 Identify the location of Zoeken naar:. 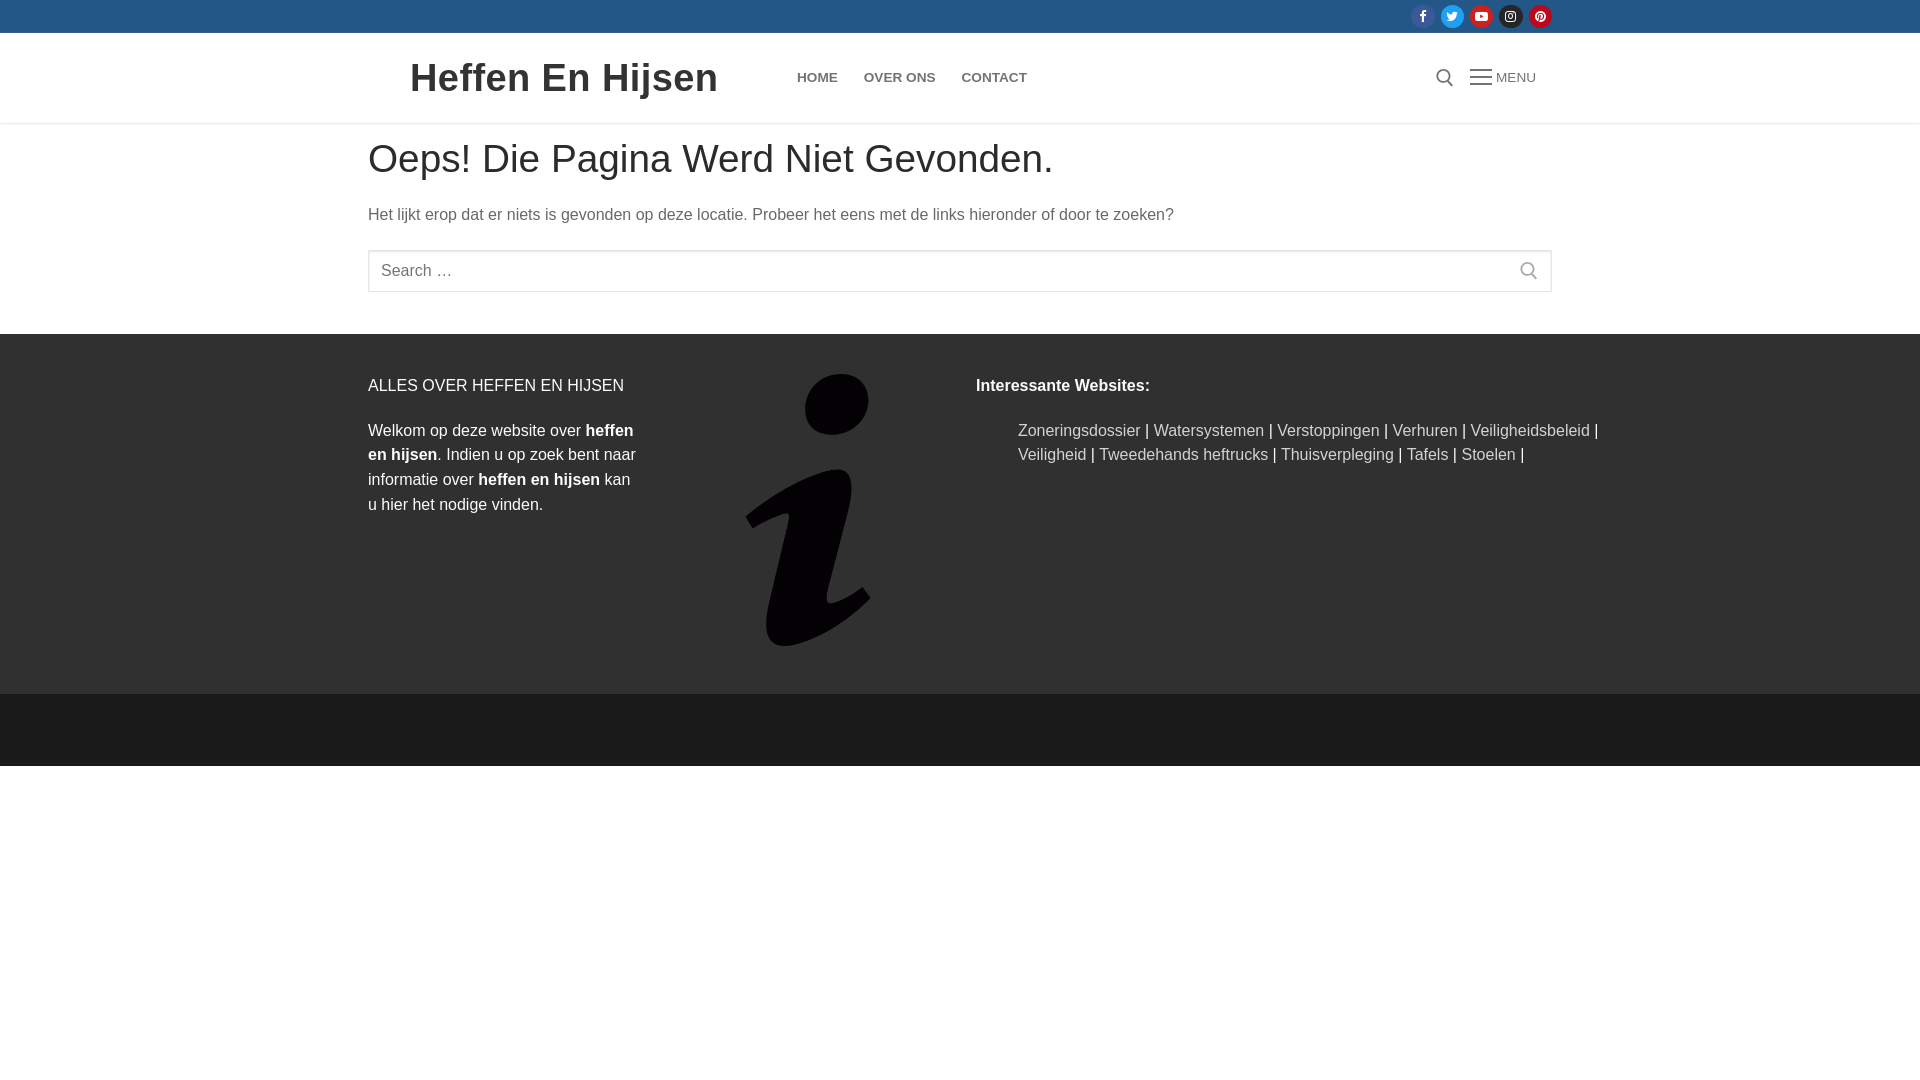
(960, 271).